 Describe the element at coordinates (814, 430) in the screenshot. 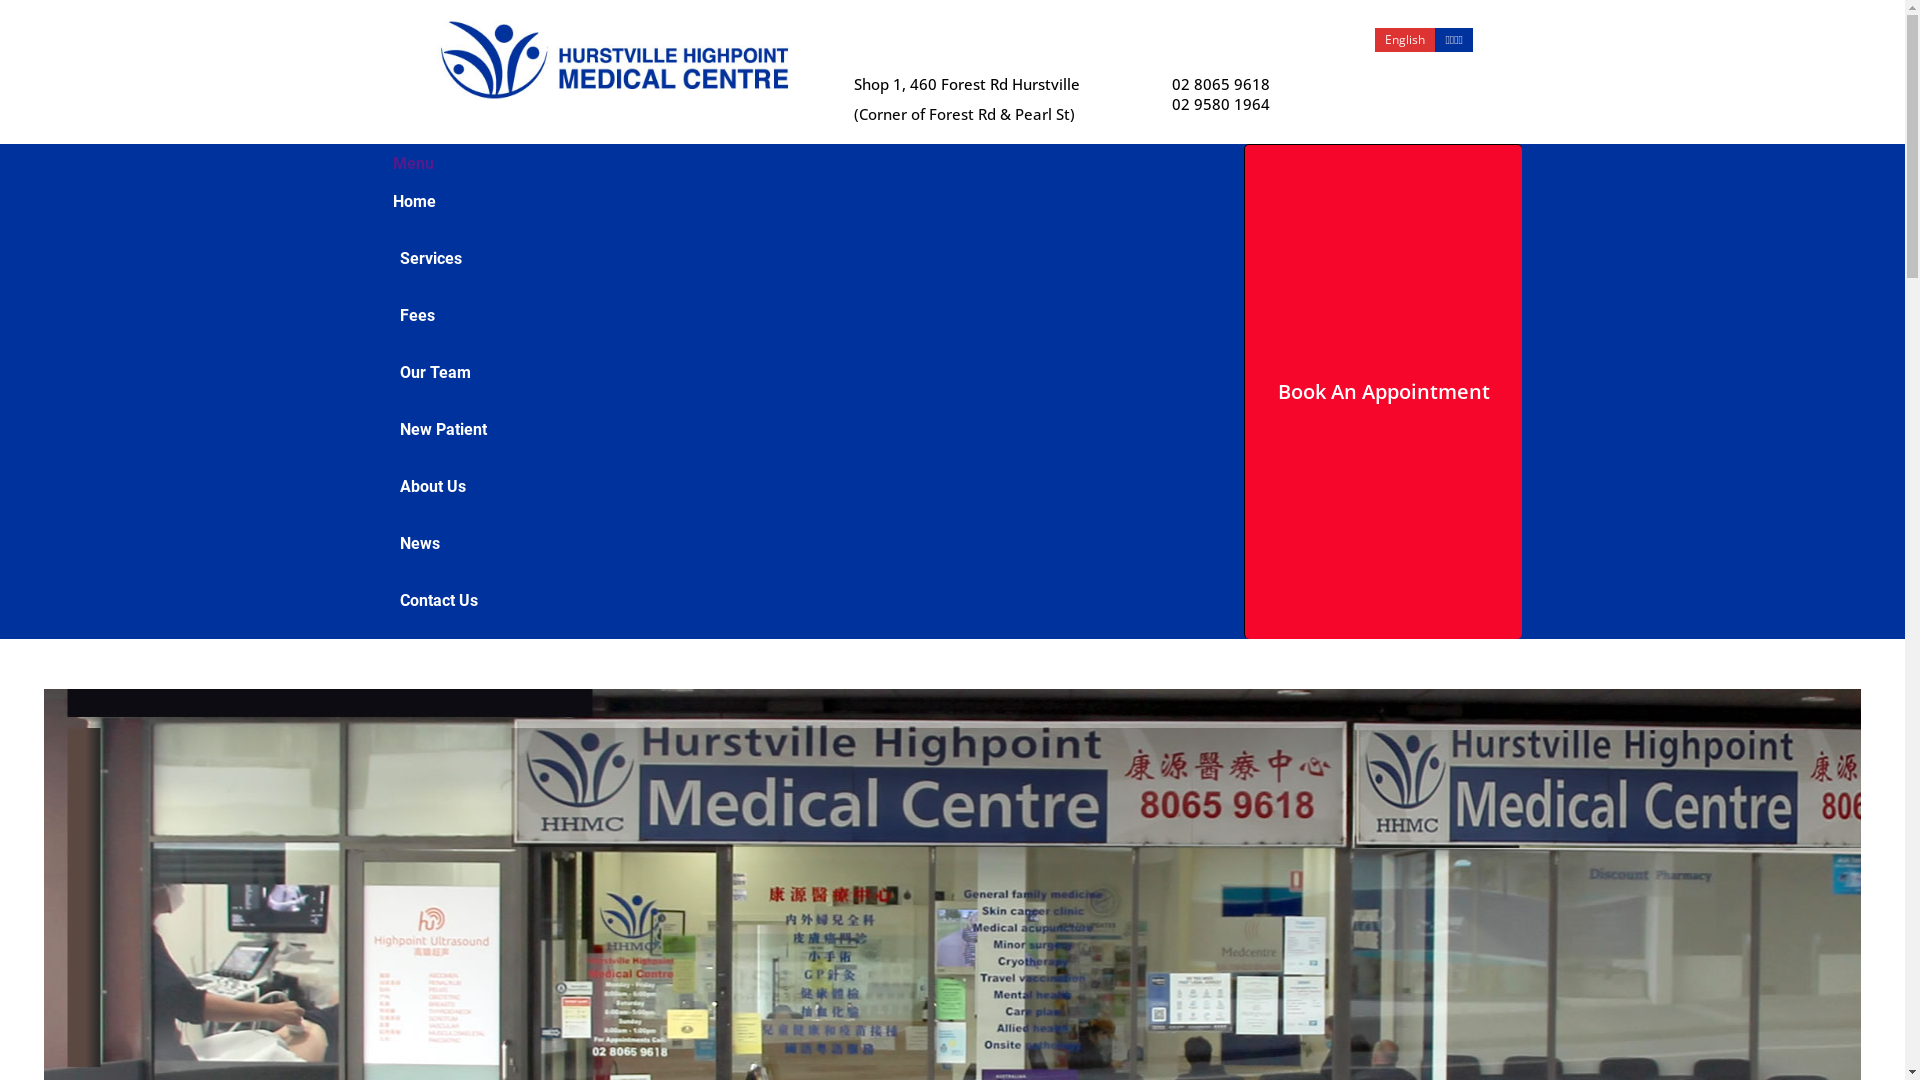

I see `New Patient` at that location.